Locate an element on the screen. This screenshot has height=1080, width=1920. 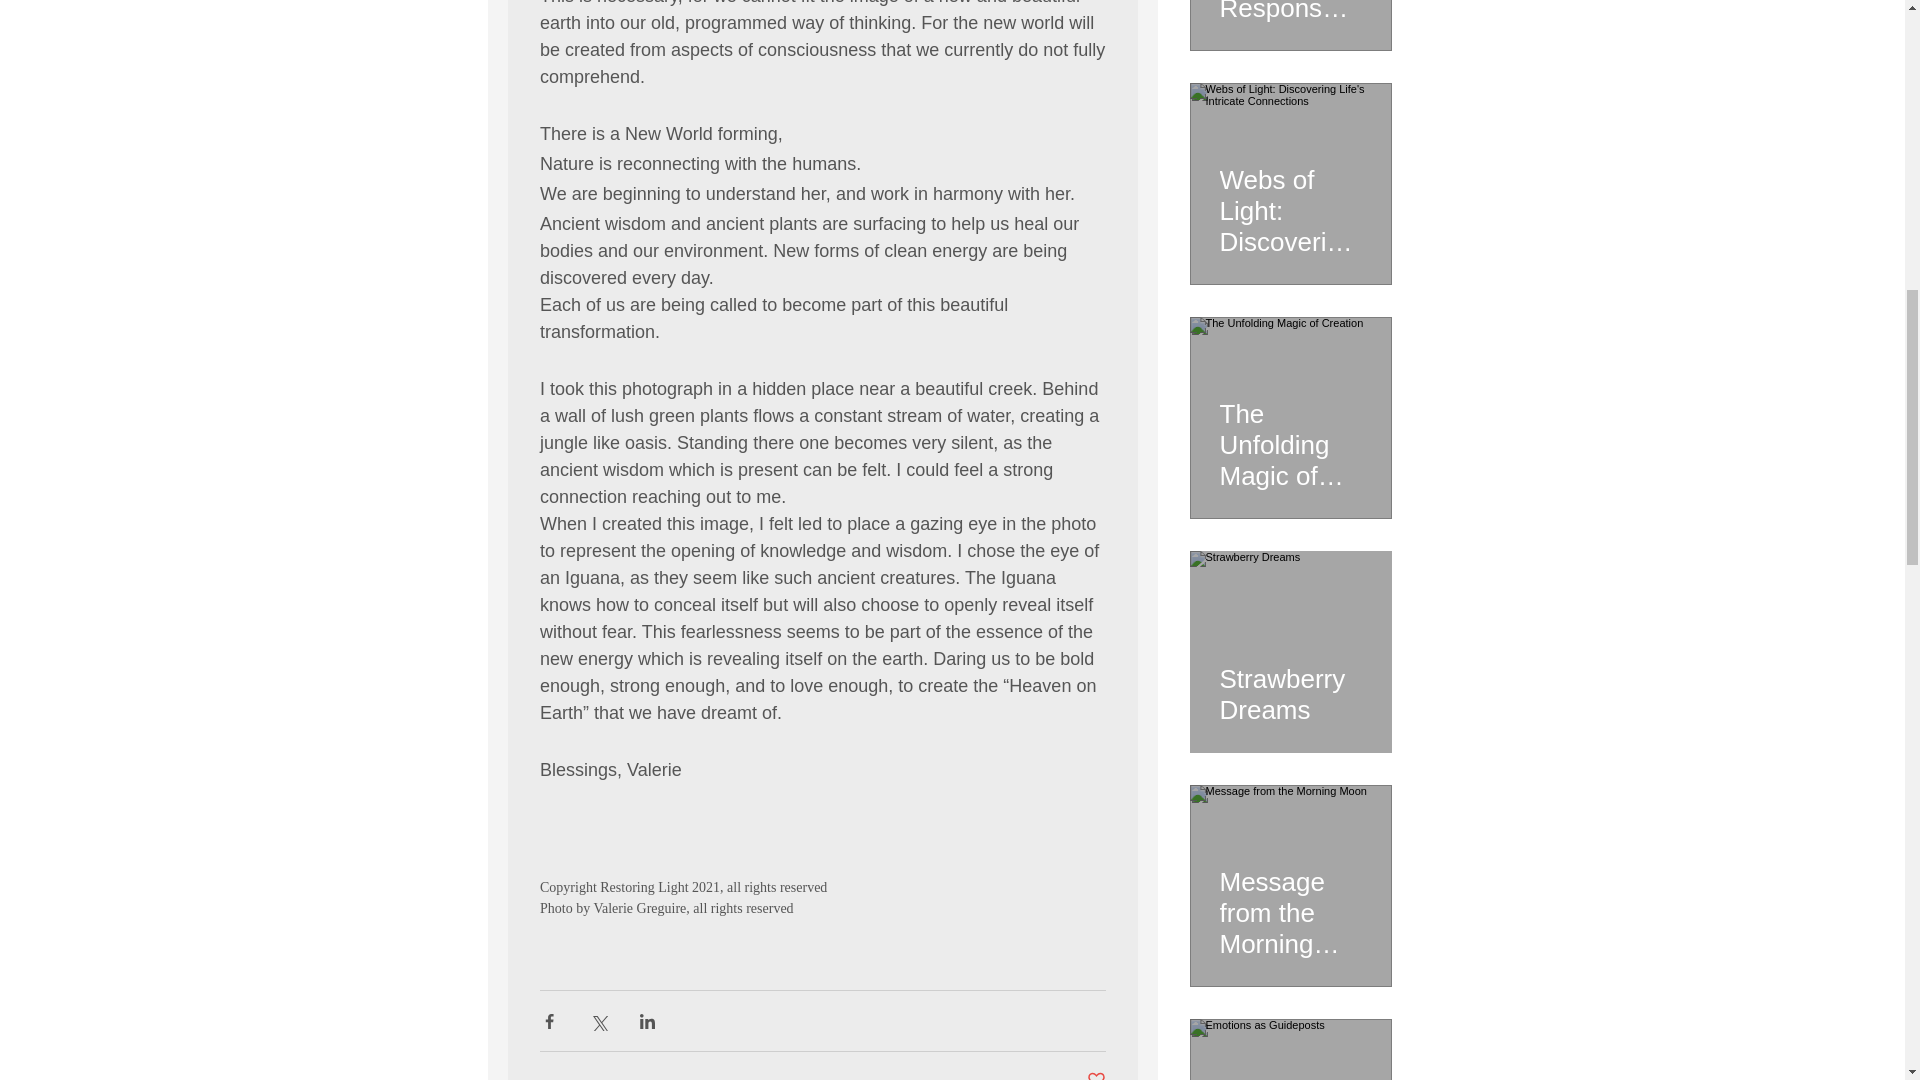
Strawberry Dreams is located at coordinates (1290, 685).